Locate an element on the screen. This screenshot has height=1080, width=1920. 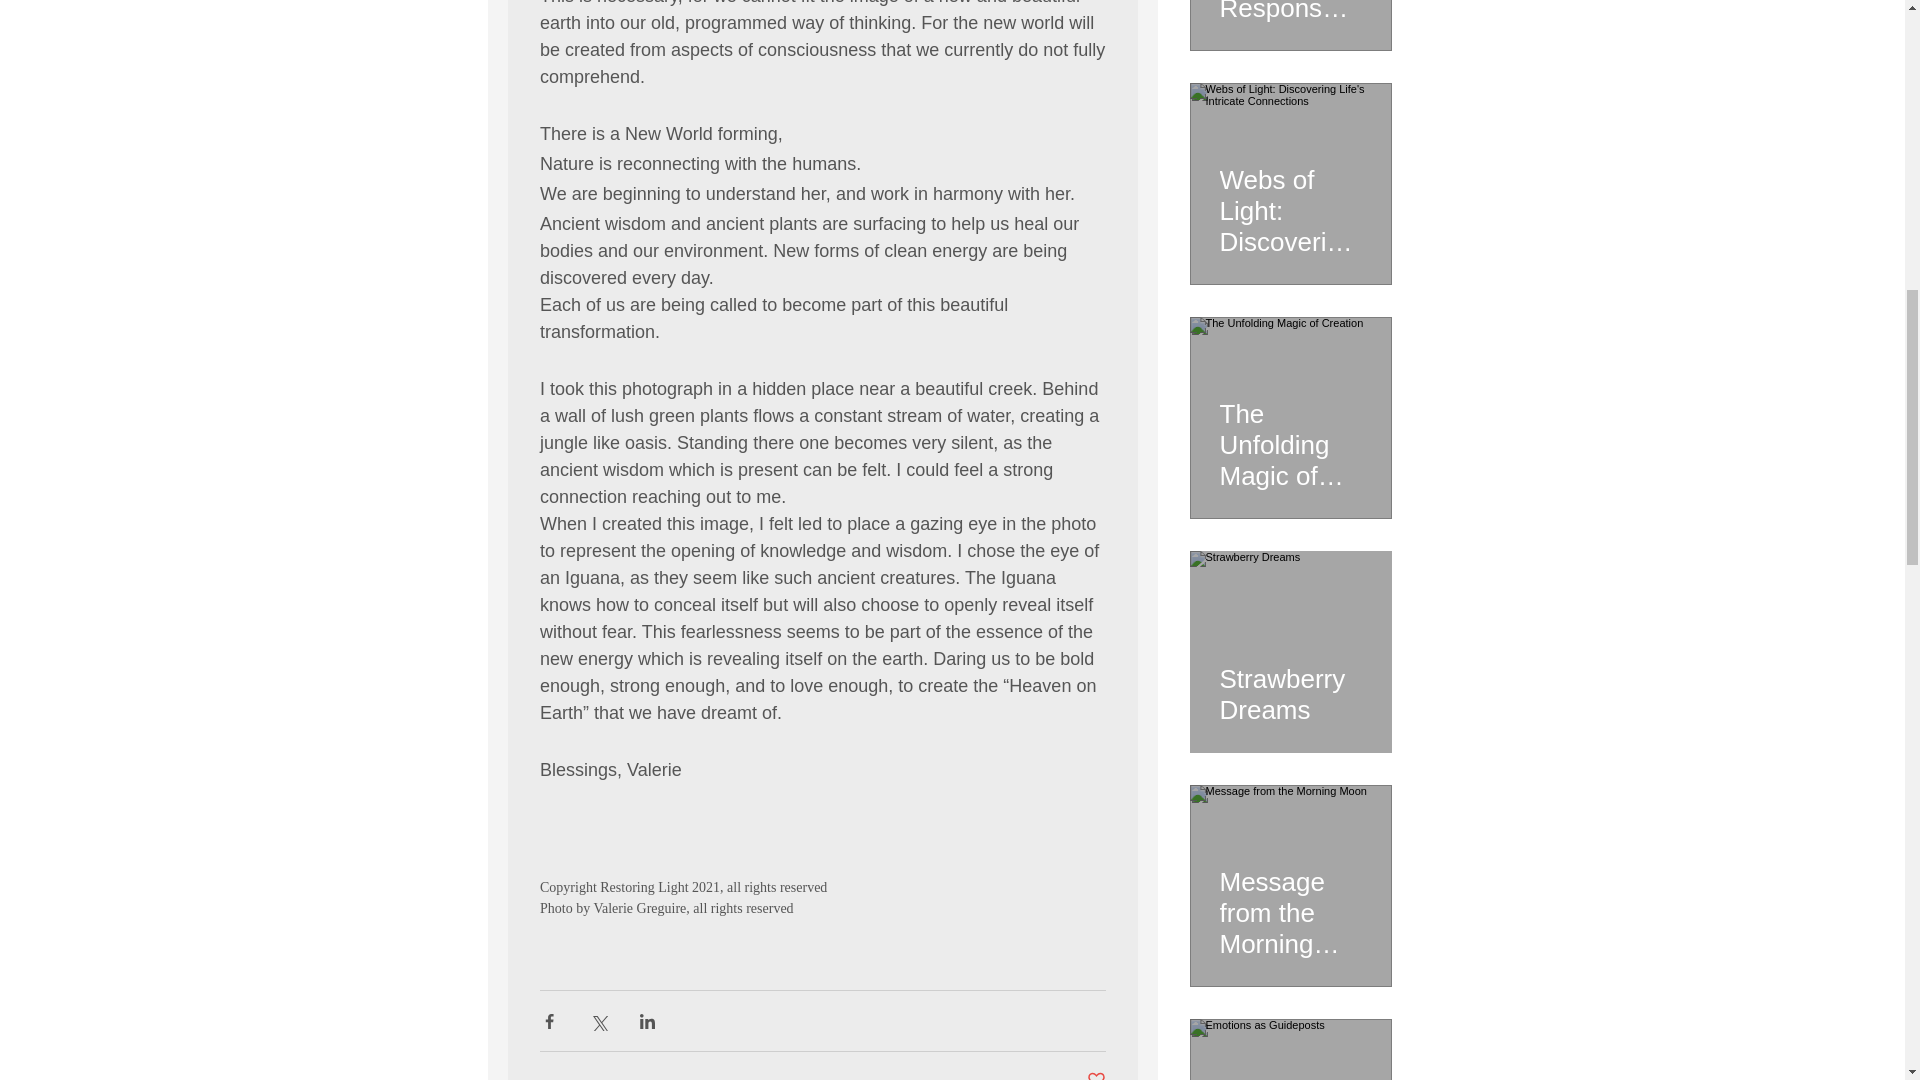
Strawberry Dreams is located at coordinates (1290, 685).